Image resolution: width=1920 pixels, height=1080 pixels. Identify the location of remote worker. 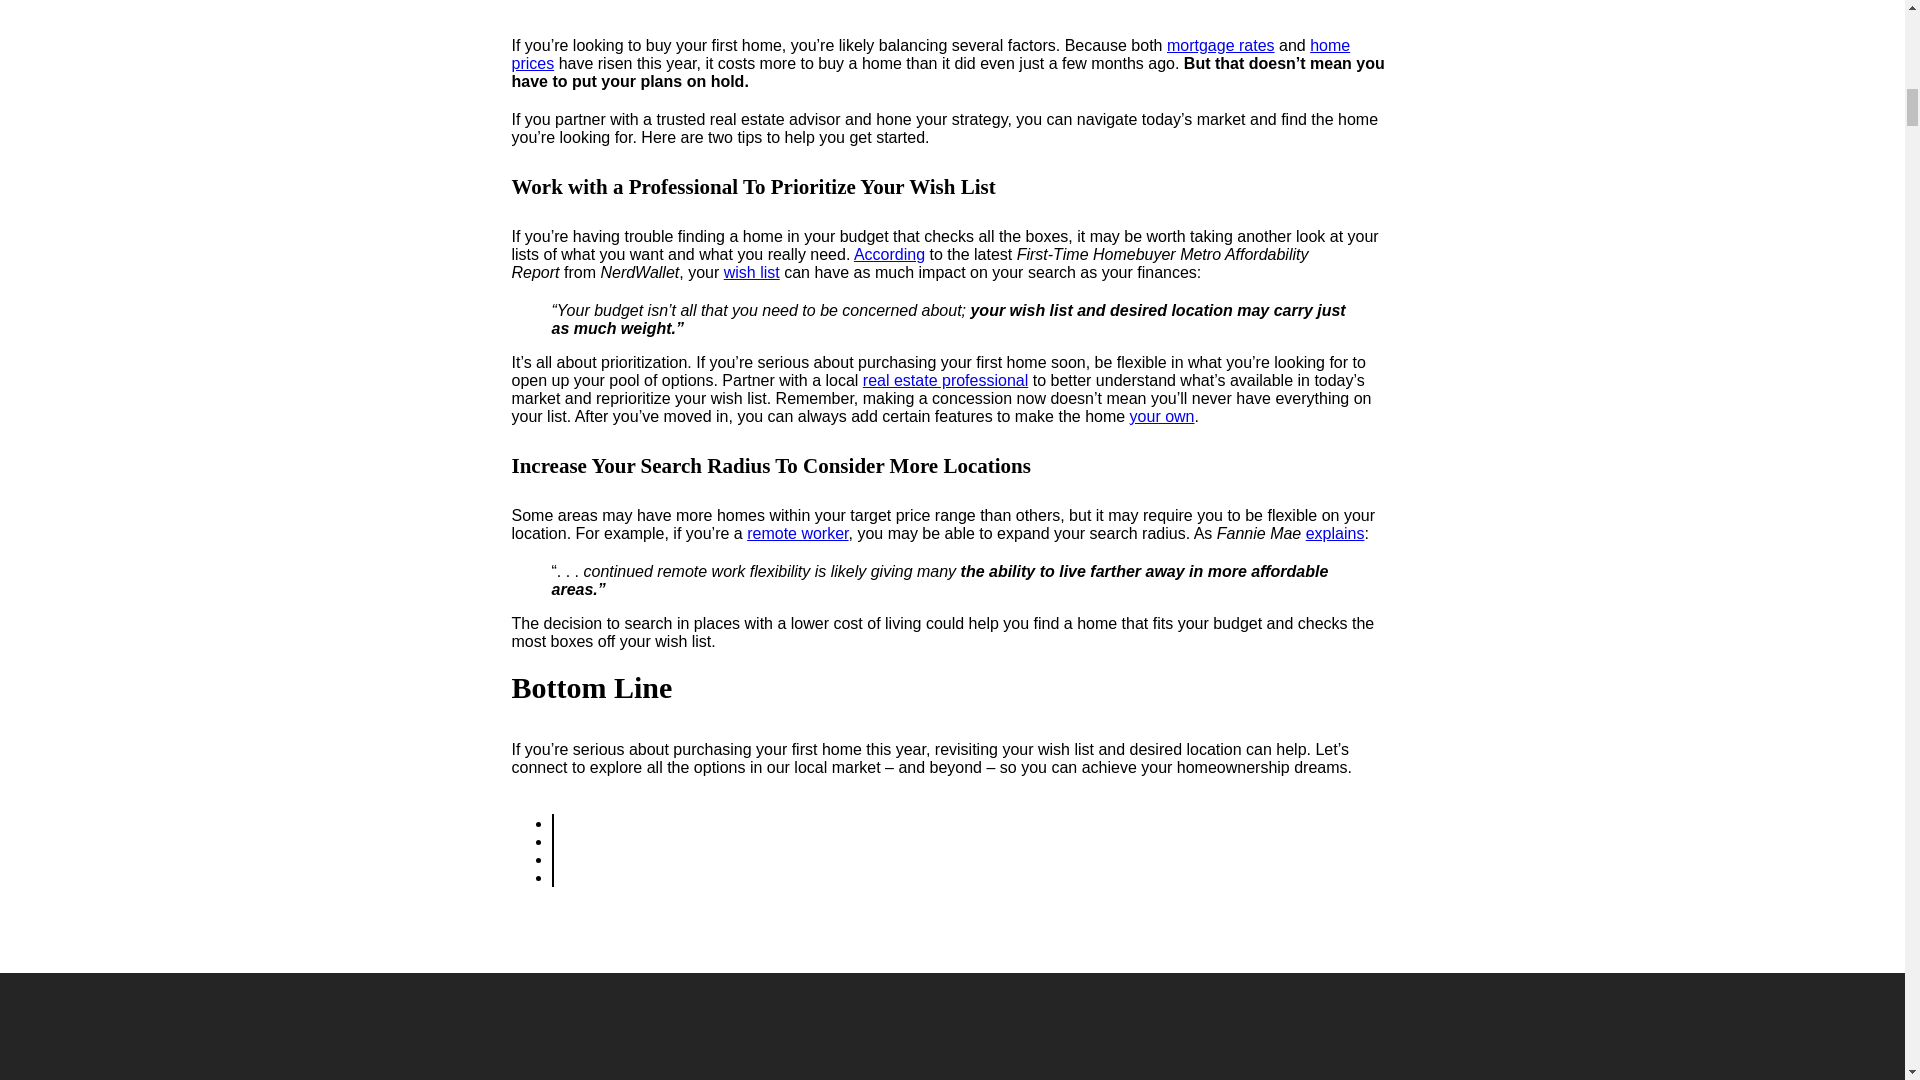
(797, 533).